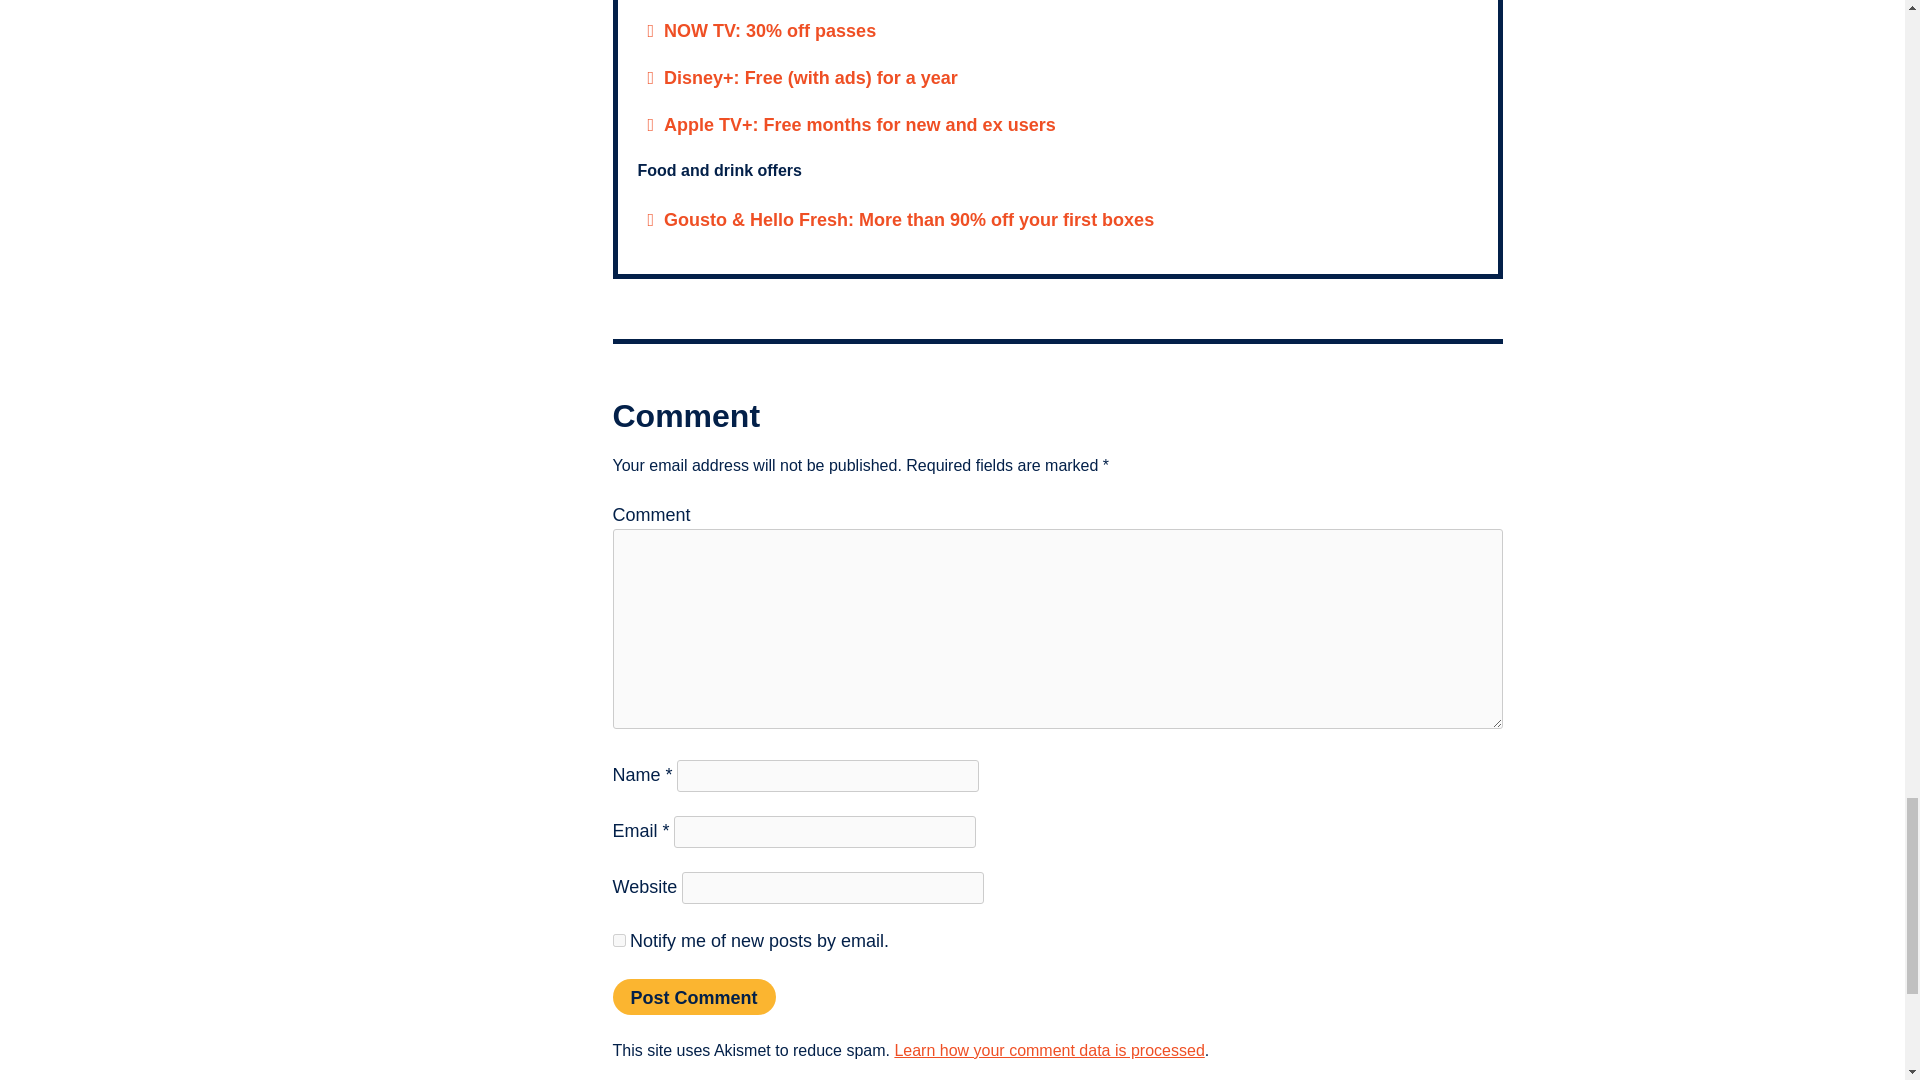  What do you see at coordinates (1339, 876) in the screenshot?
I see `Subscribe` at bounding box center [1339, 876].